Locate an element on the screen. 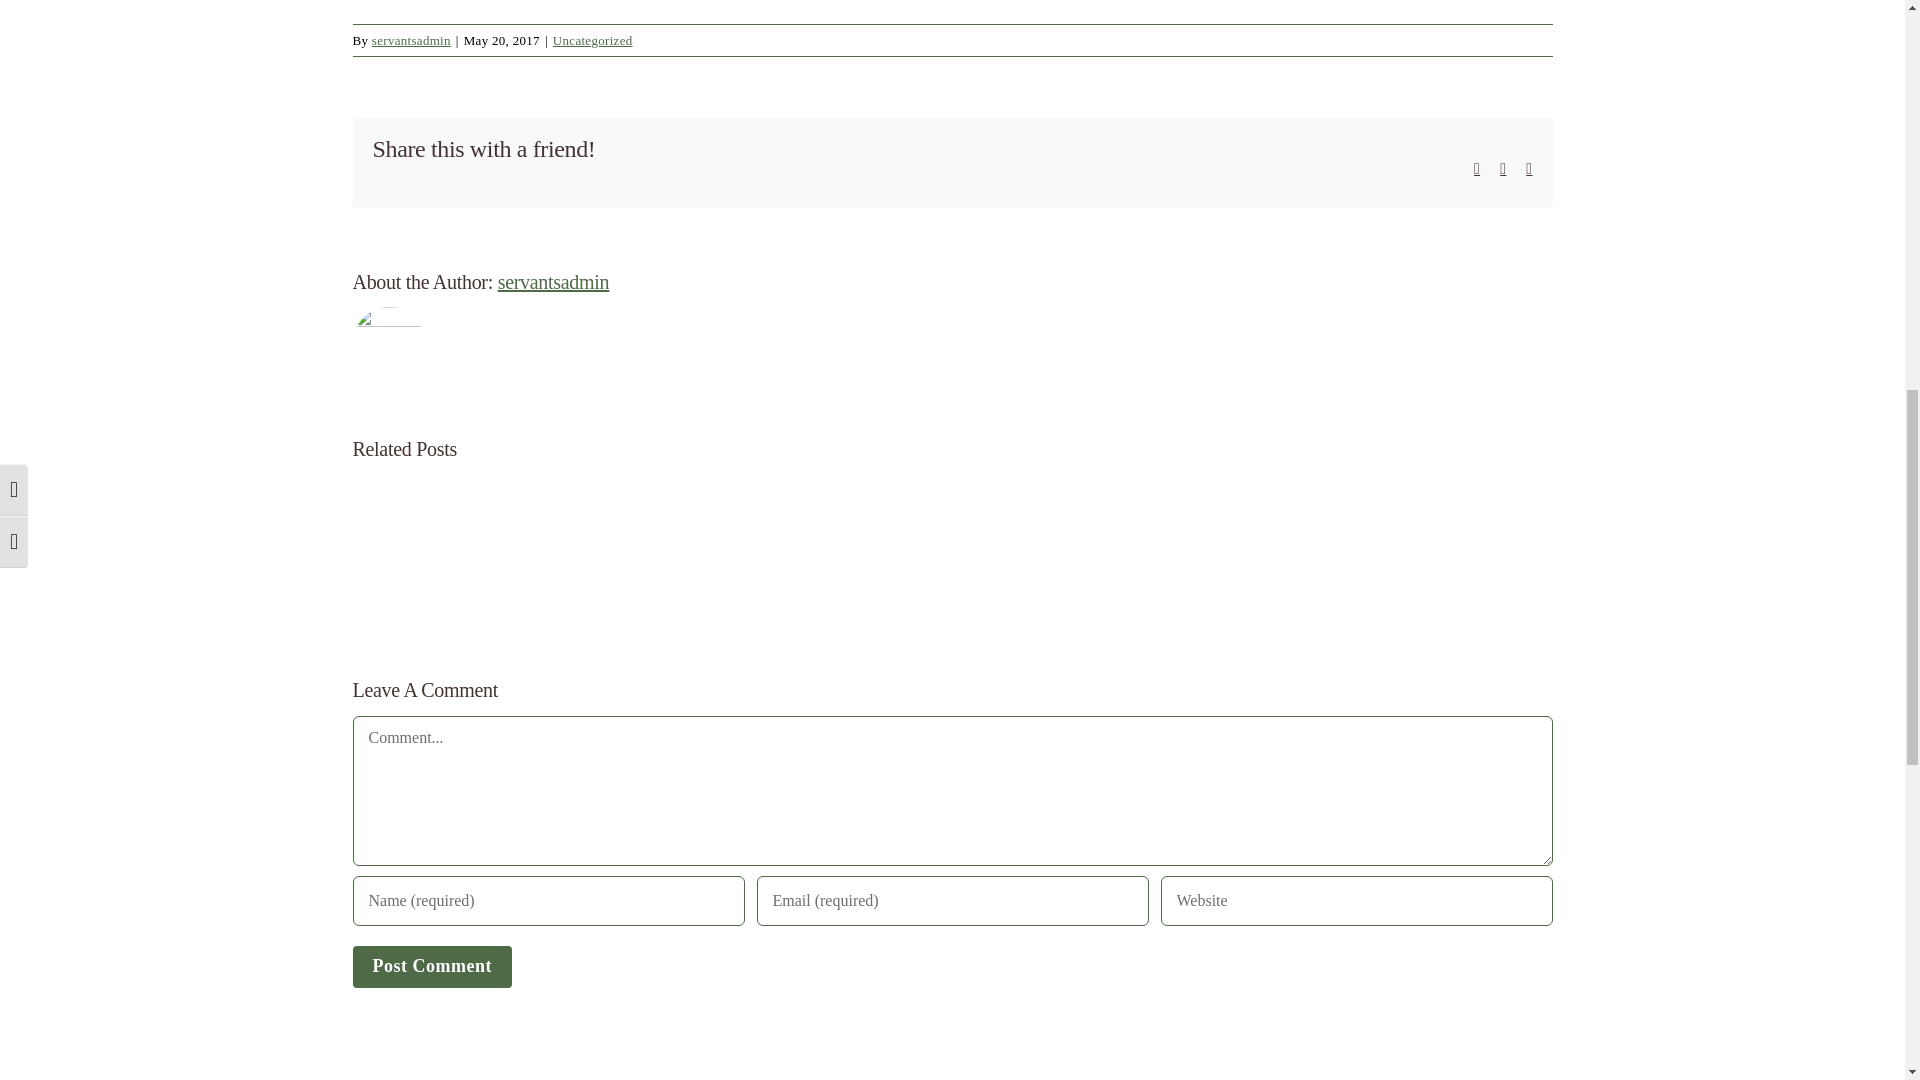 This screenshot has width=1920, height=1080. Uncategorized is located at coordinates (592, 40).